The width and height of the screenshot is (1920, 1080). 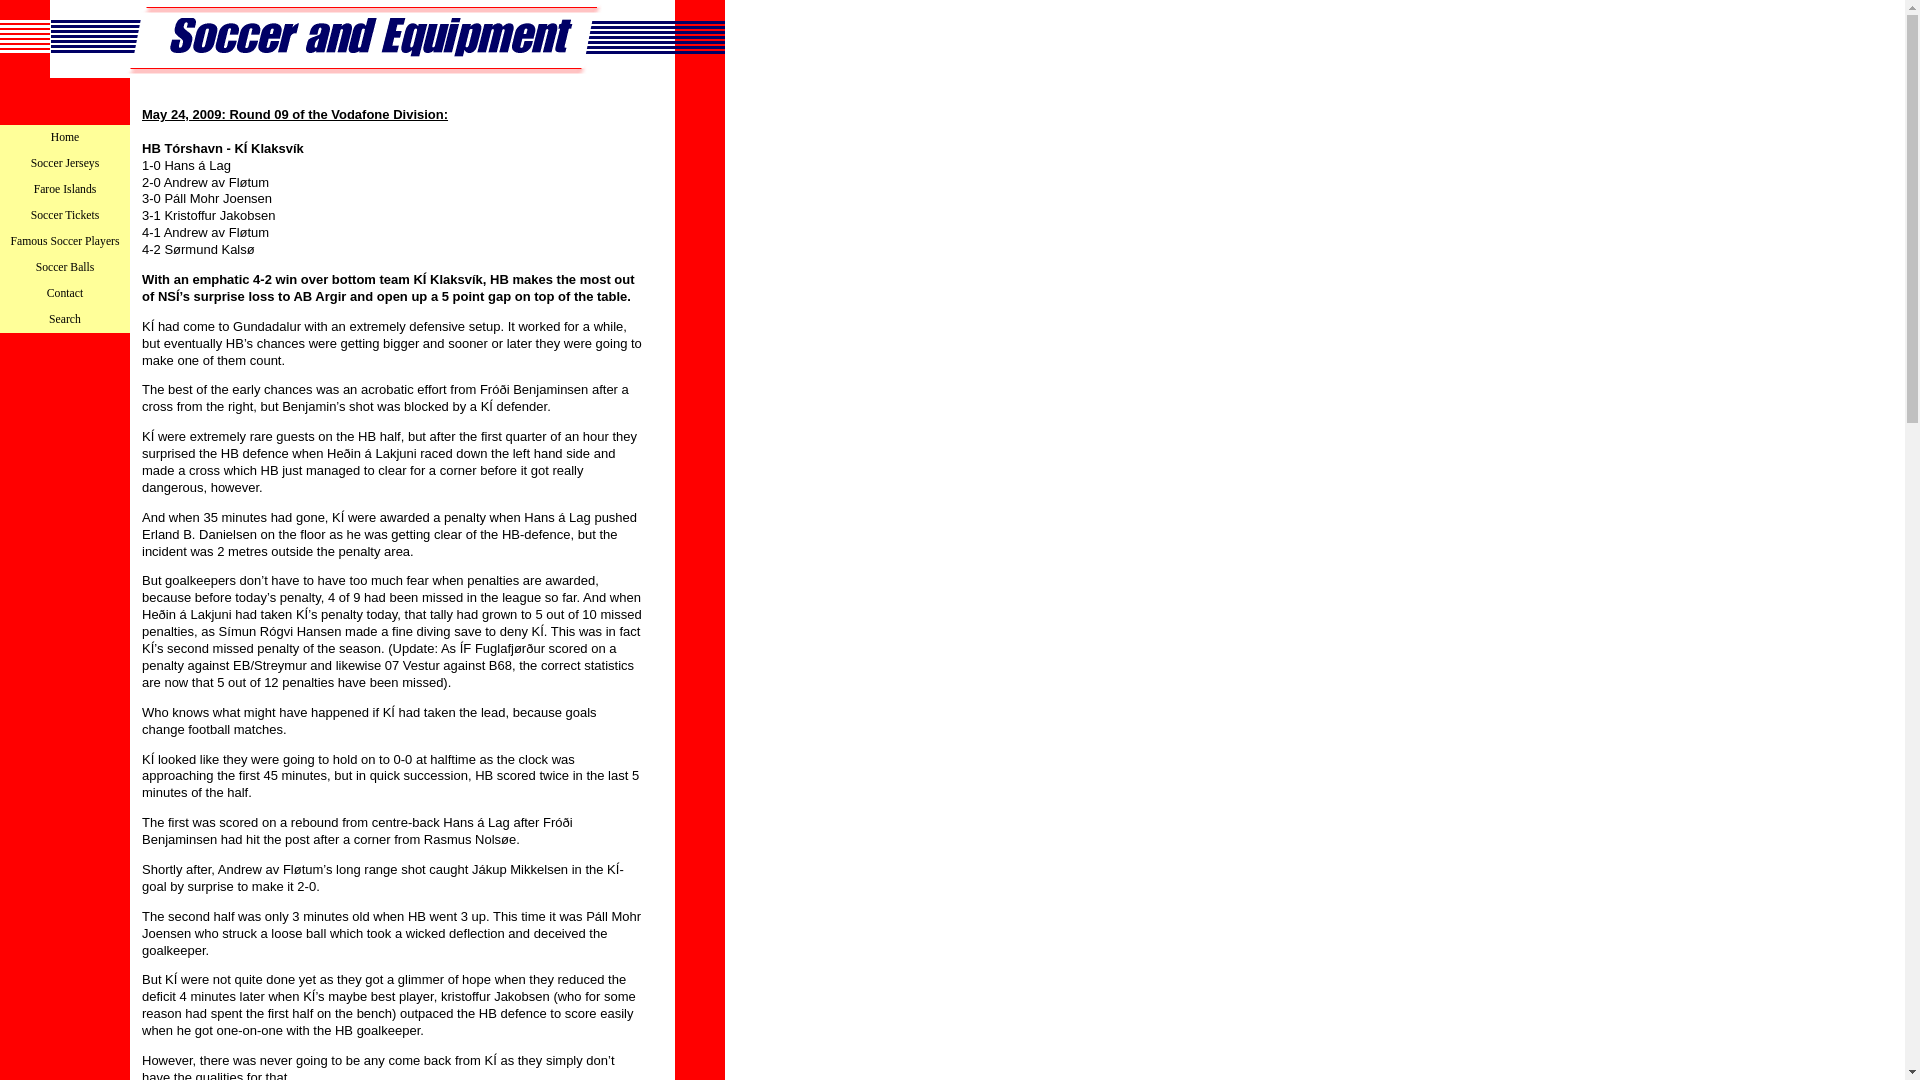 I want to click on Famous Soccer Players, so click(x=65, y=241).